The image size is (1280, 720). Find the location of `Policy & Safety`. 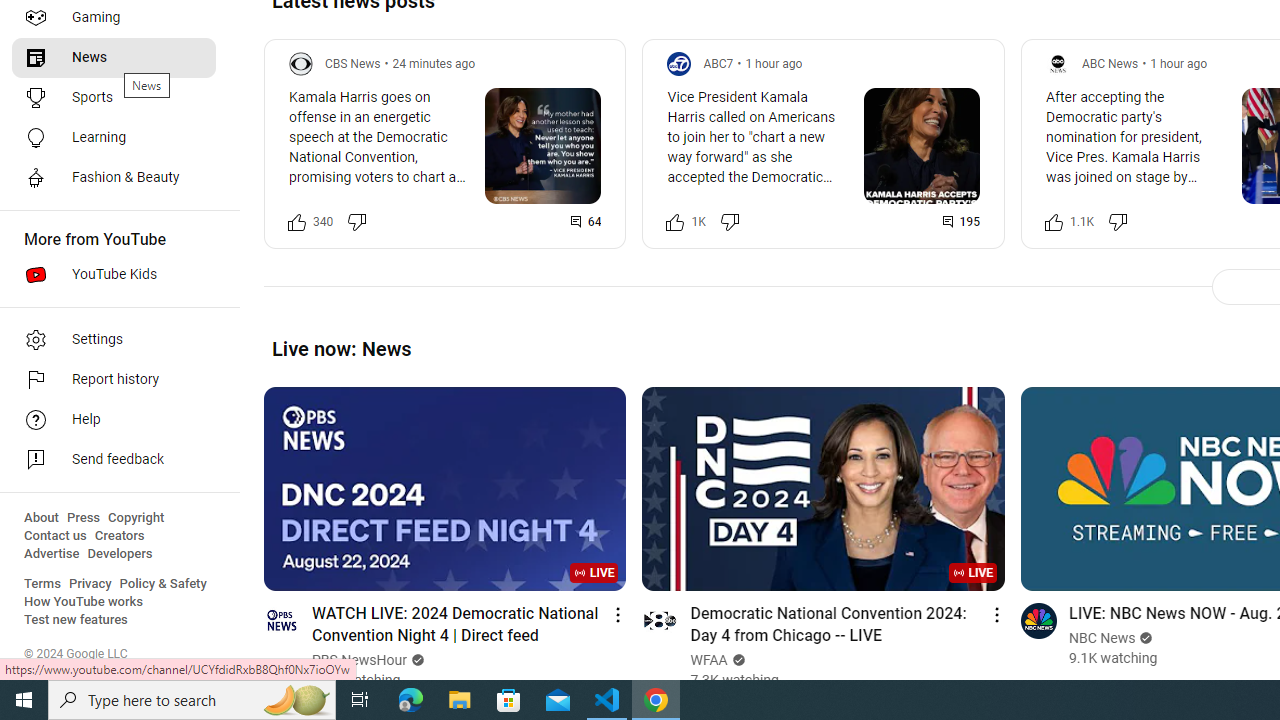

Policy & Safety is located at coordinates (163, 584).